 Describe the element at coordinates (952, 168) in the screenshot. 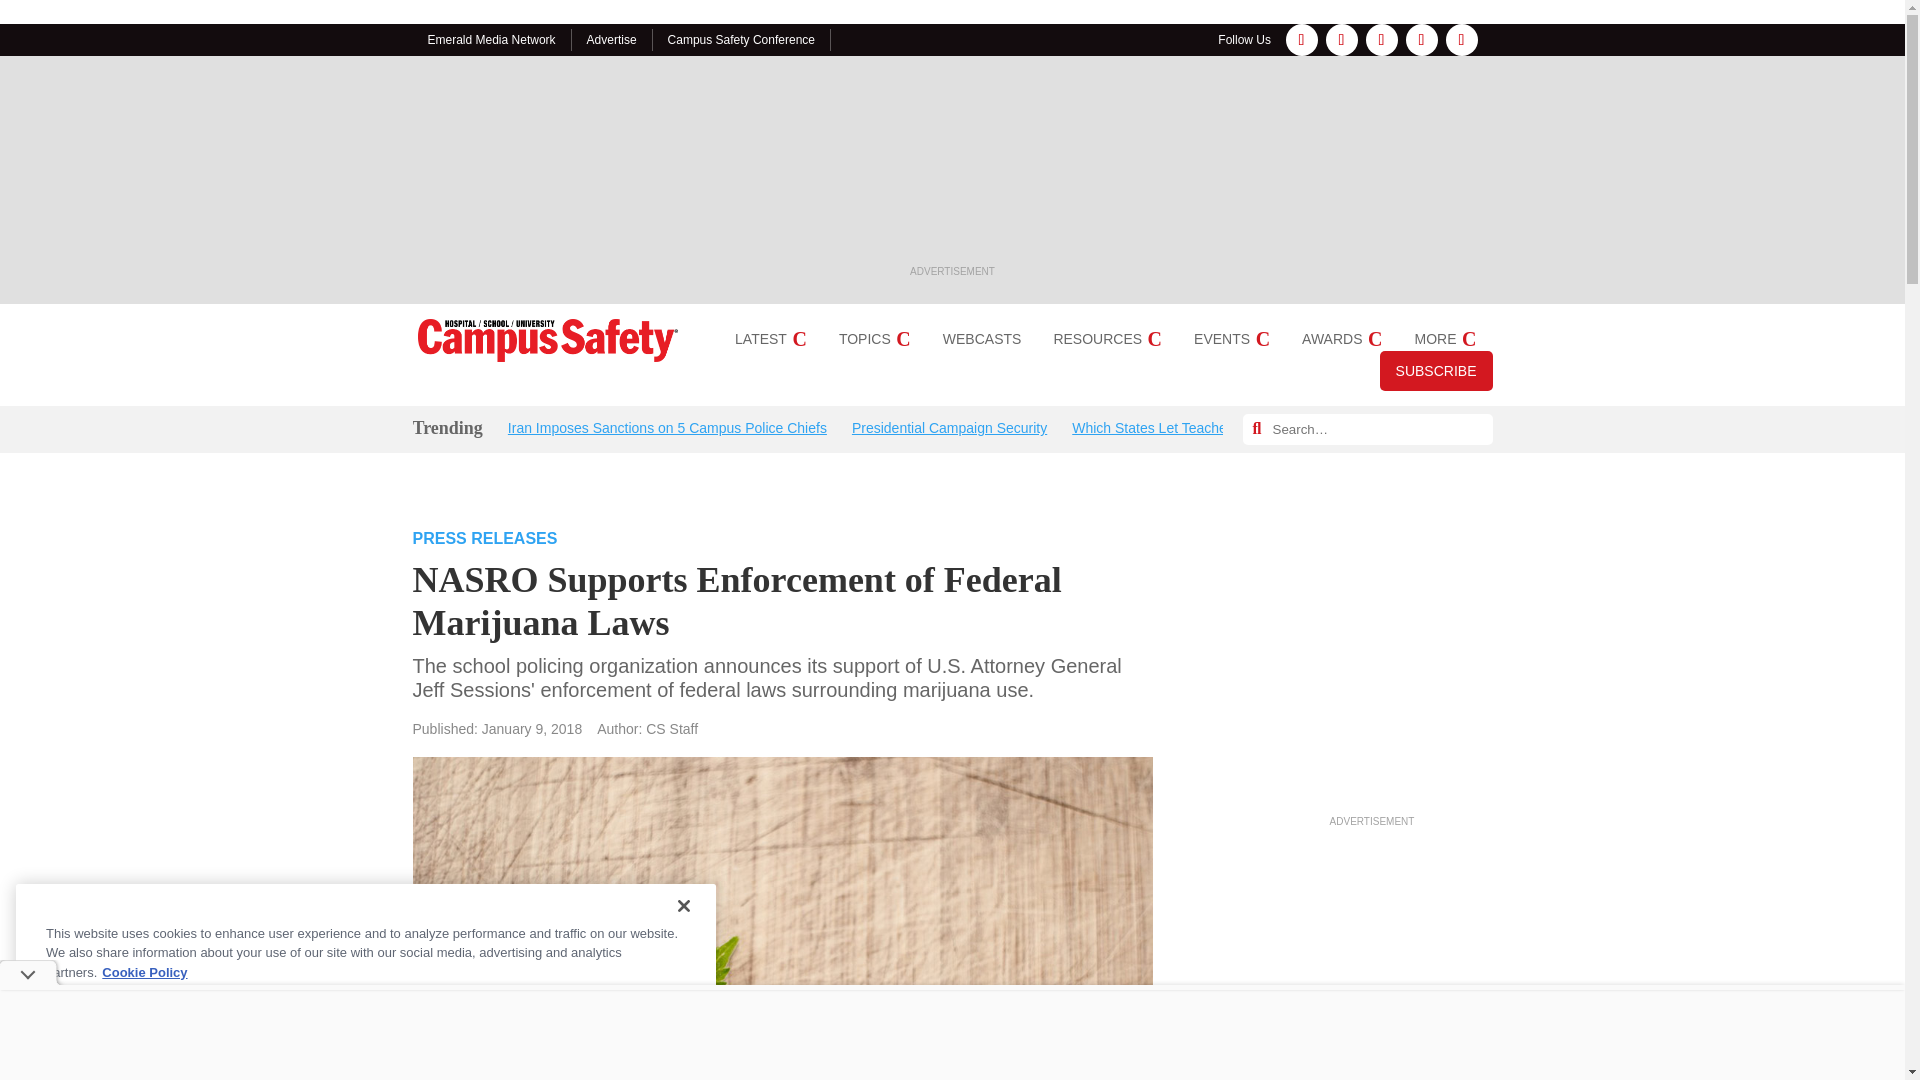

I see `3rd party ad content` at that location.